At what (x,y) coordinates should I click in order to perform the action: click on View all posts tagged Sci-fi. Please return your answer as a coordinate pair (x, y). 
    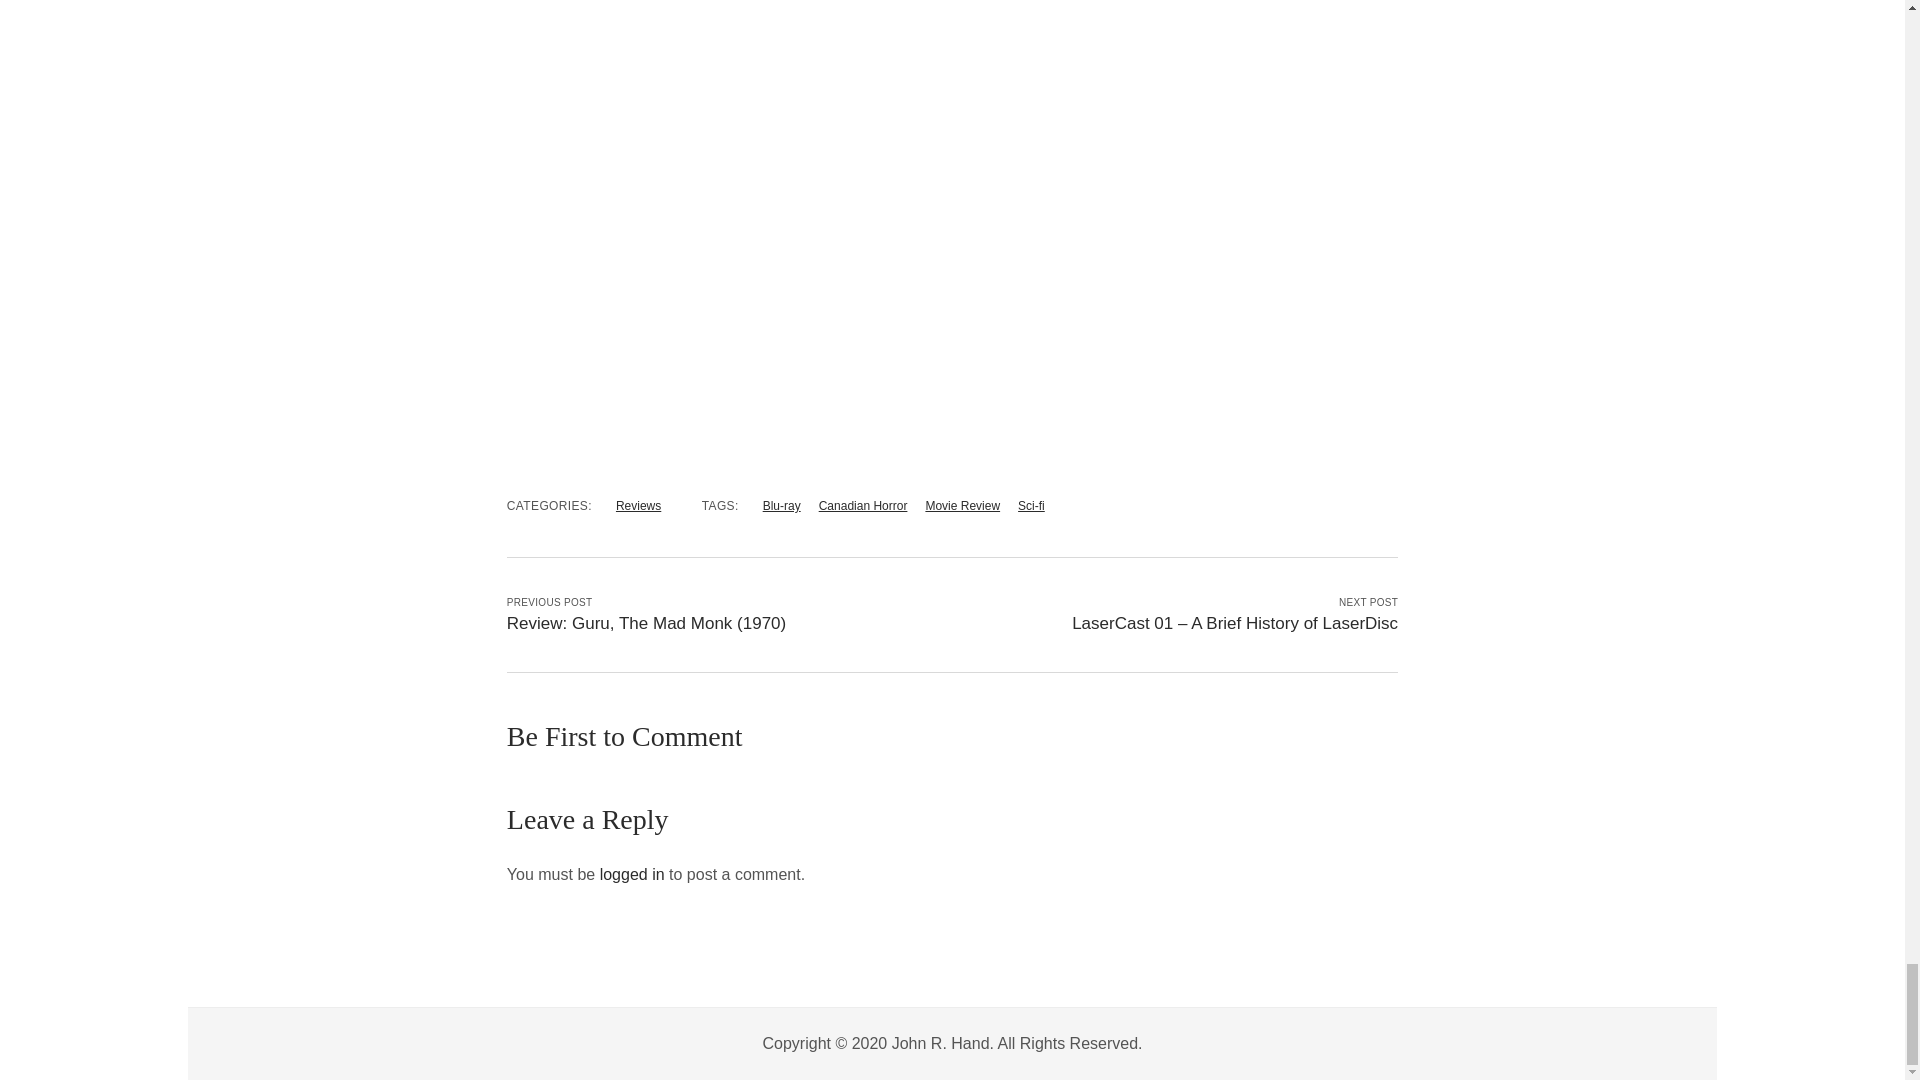
    Looking at the image, I should click on (1030, 506).